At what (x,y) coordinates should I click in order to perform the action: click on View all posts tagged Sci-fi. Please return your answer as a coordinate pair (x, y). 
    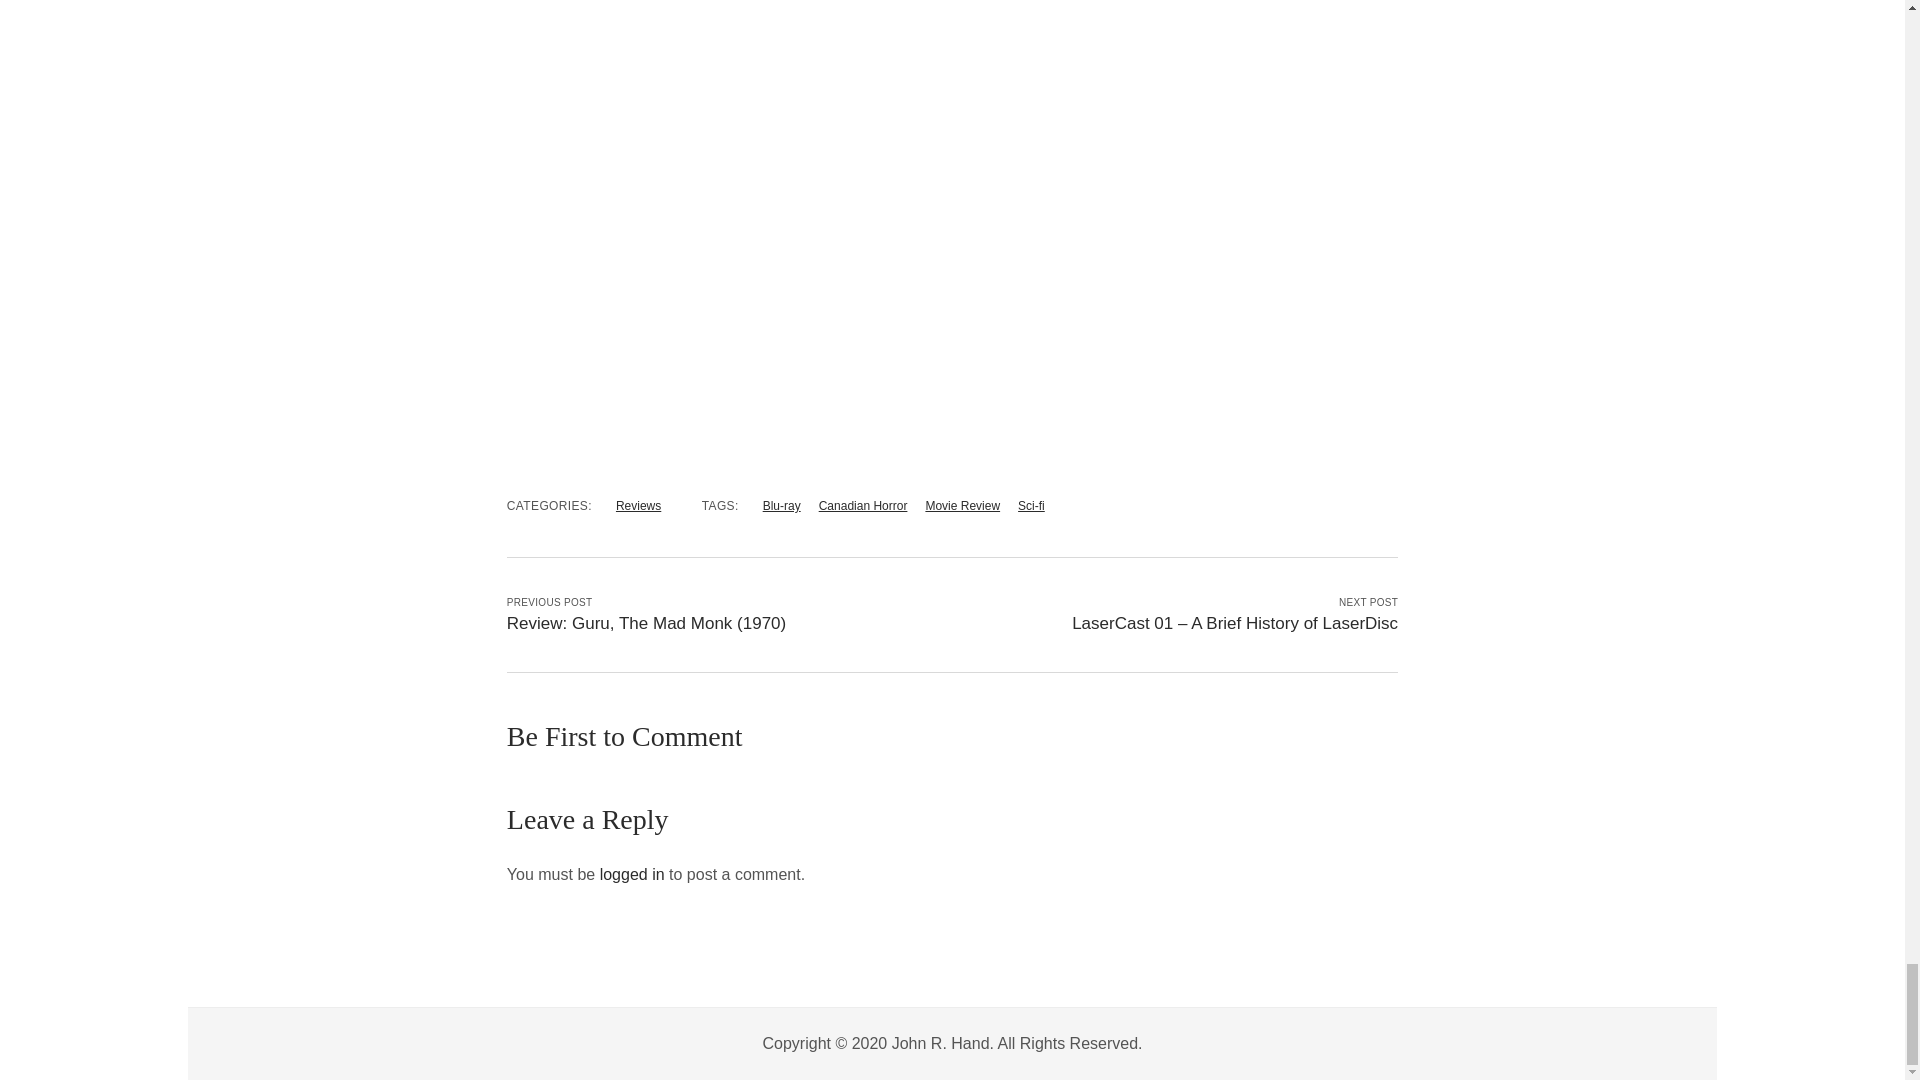
    Looking at the image, I should click on (1030, 506).